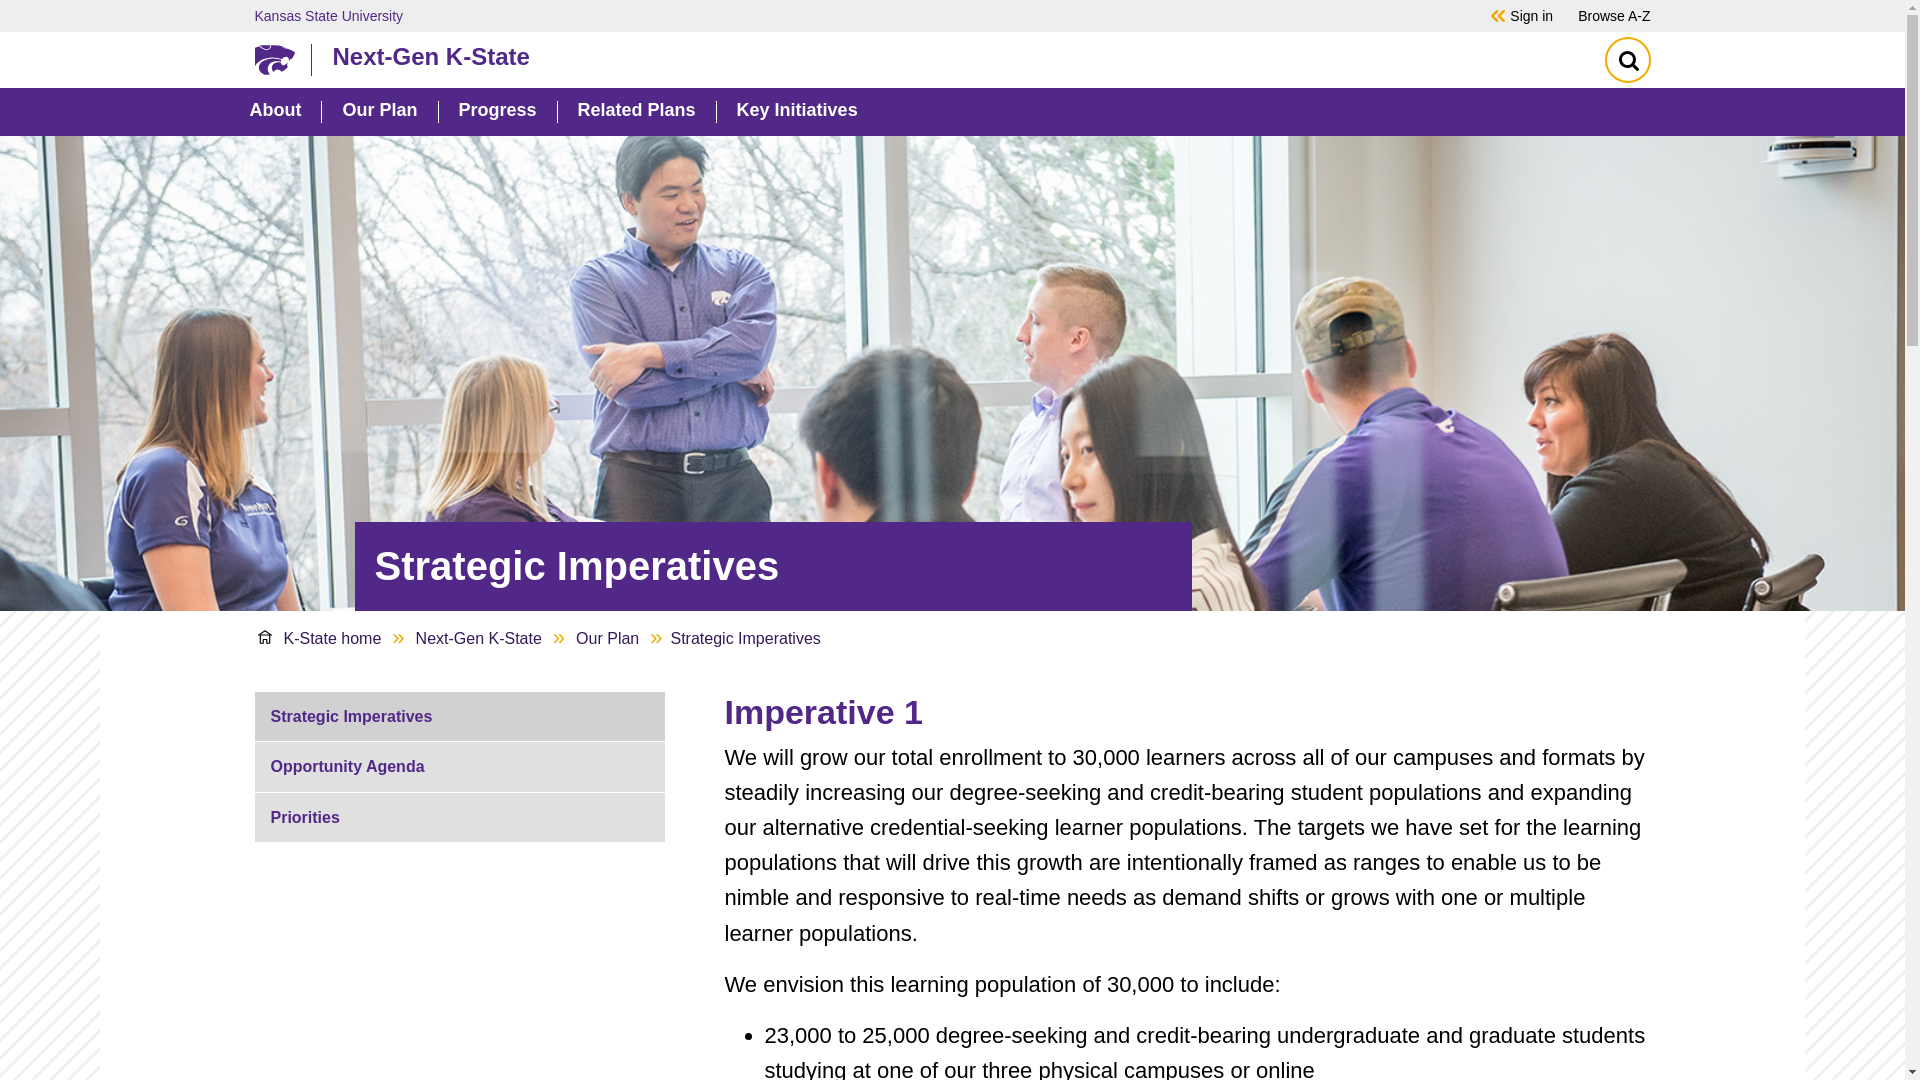 This screenshot has height=1080, width=1920. I want to click on Key Initiatives, so click(798, 112).